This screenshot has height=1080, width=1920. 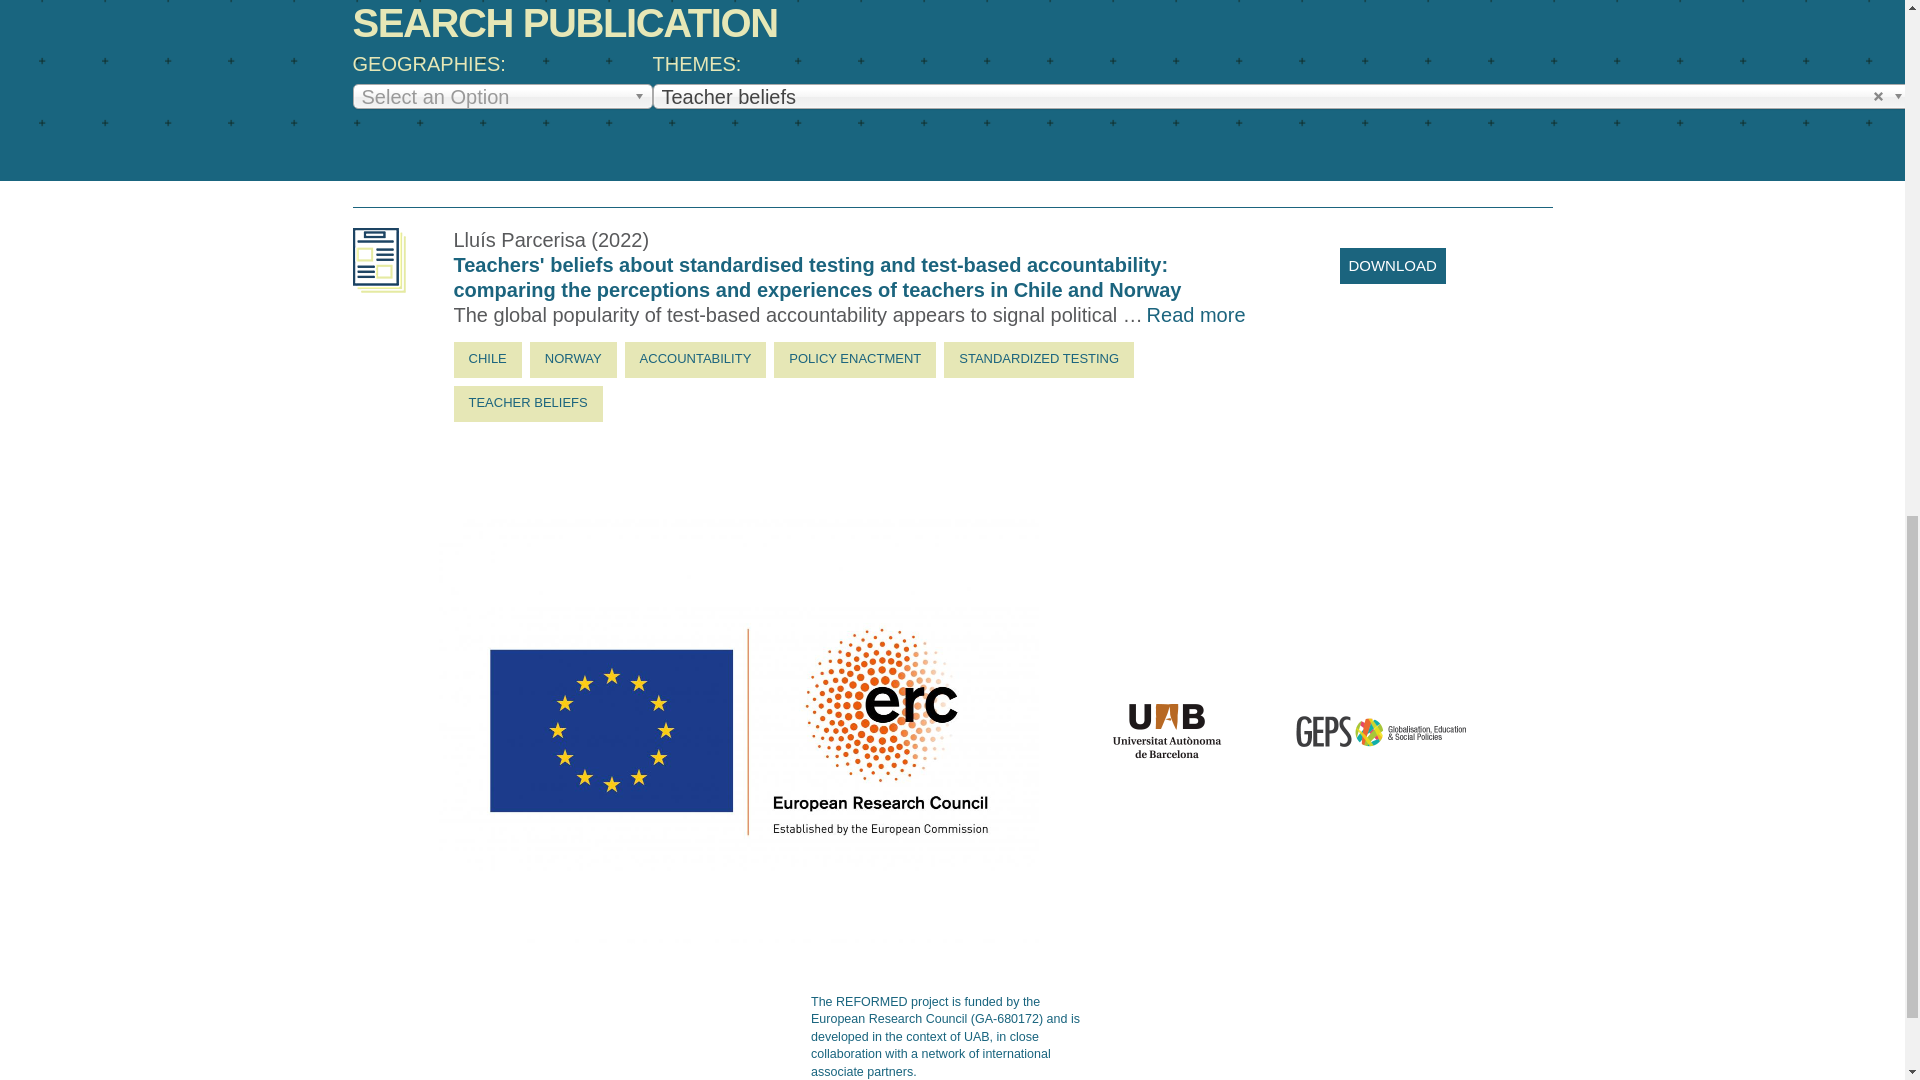 What do you see at coordinates (854, 360) in the screenshot?
I see `POLICY ENACTMENT` at bounding box center [854, 360].